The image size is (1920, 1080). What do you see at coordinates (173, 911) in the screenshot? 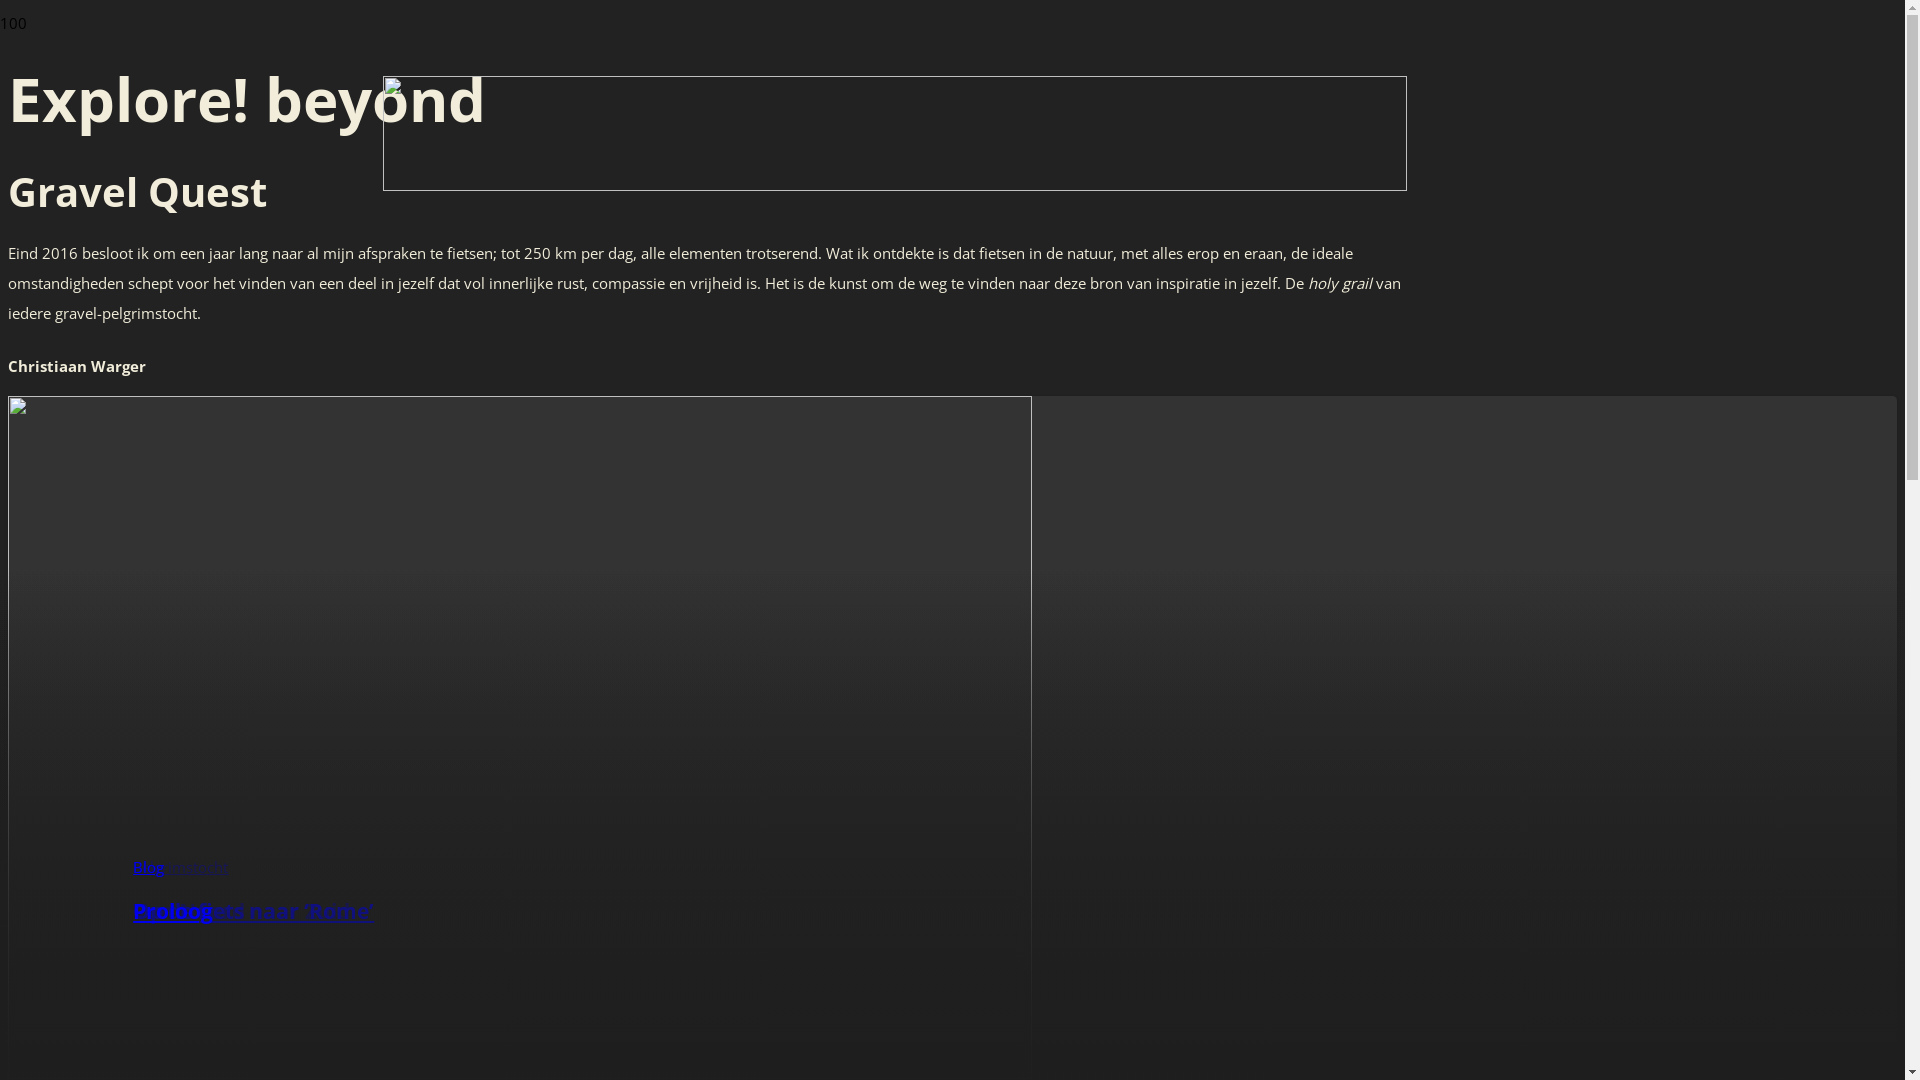
I see `Proloog` at bounding box center [173, 911].